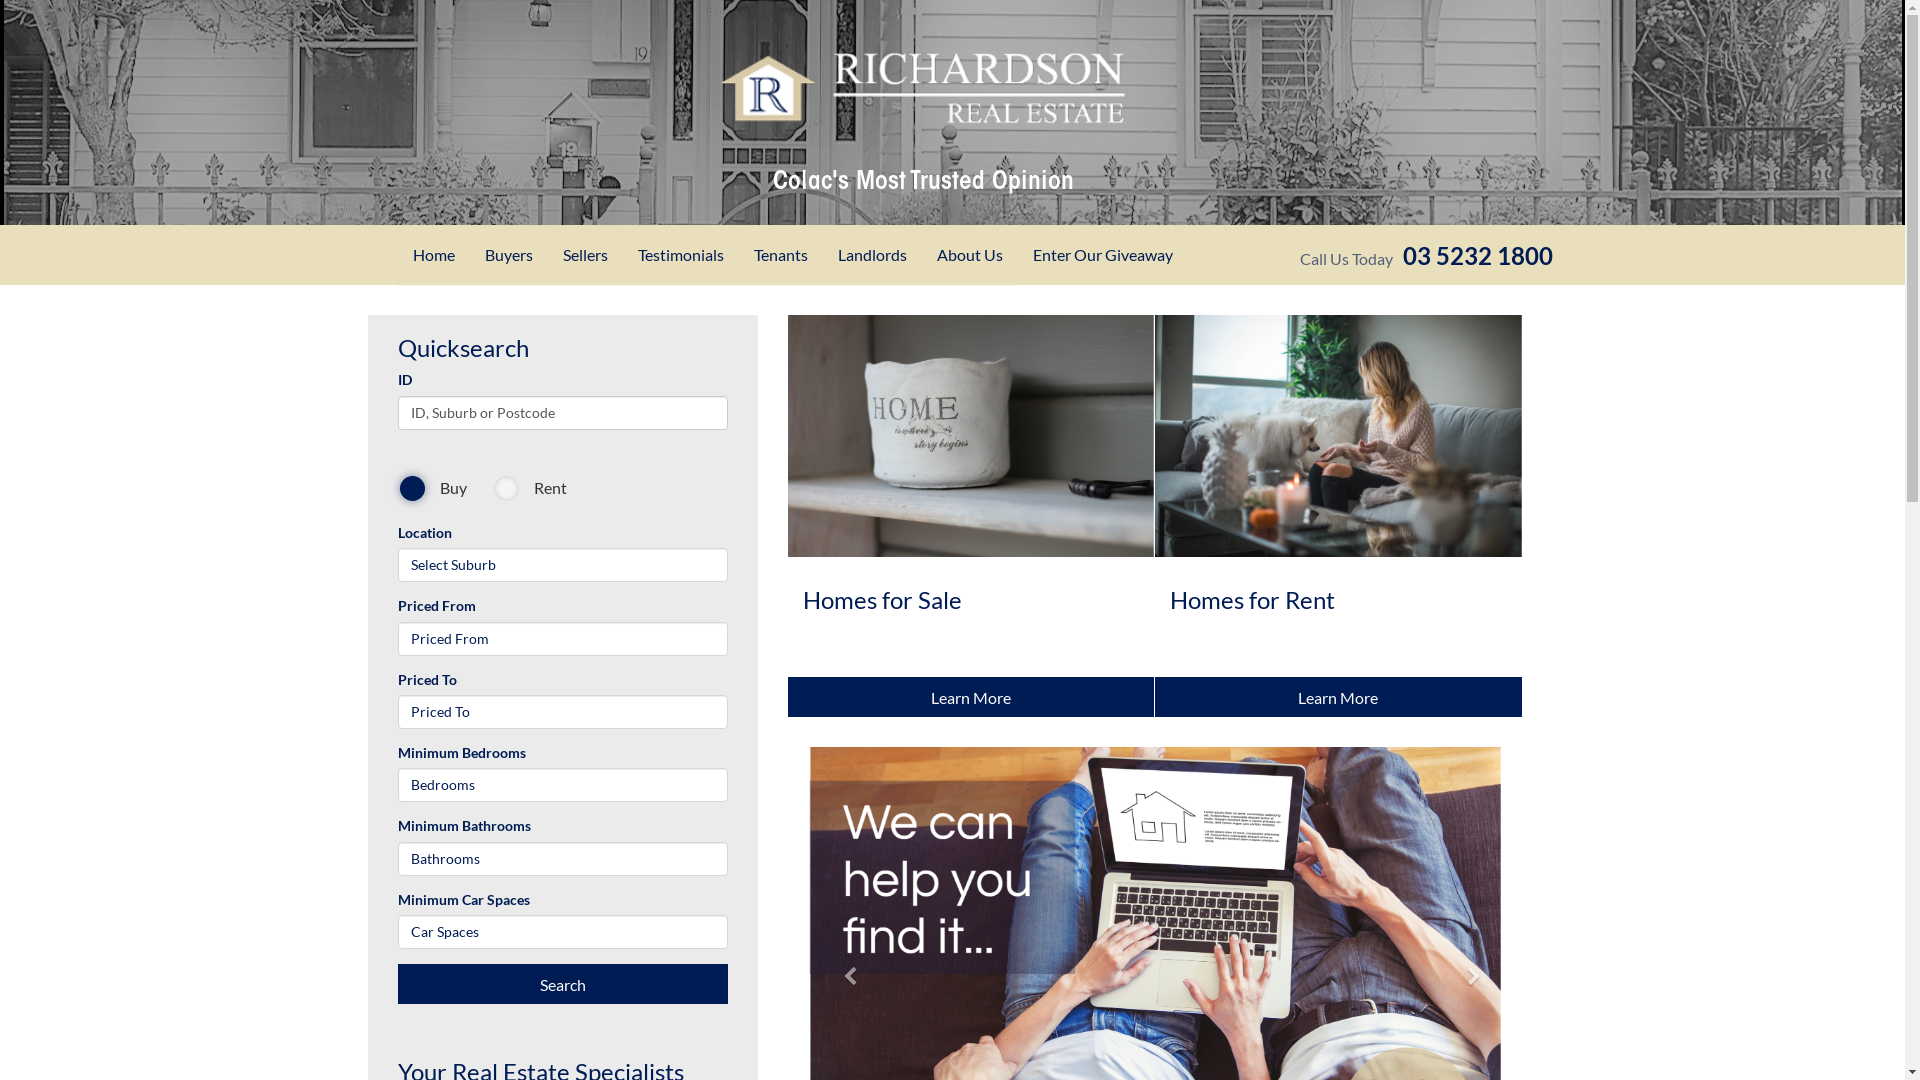  What do you see at coordinates (1102, 255) in the screenshot?
I see `Enter Our Giveaway` at bounding box center [1102, 255].